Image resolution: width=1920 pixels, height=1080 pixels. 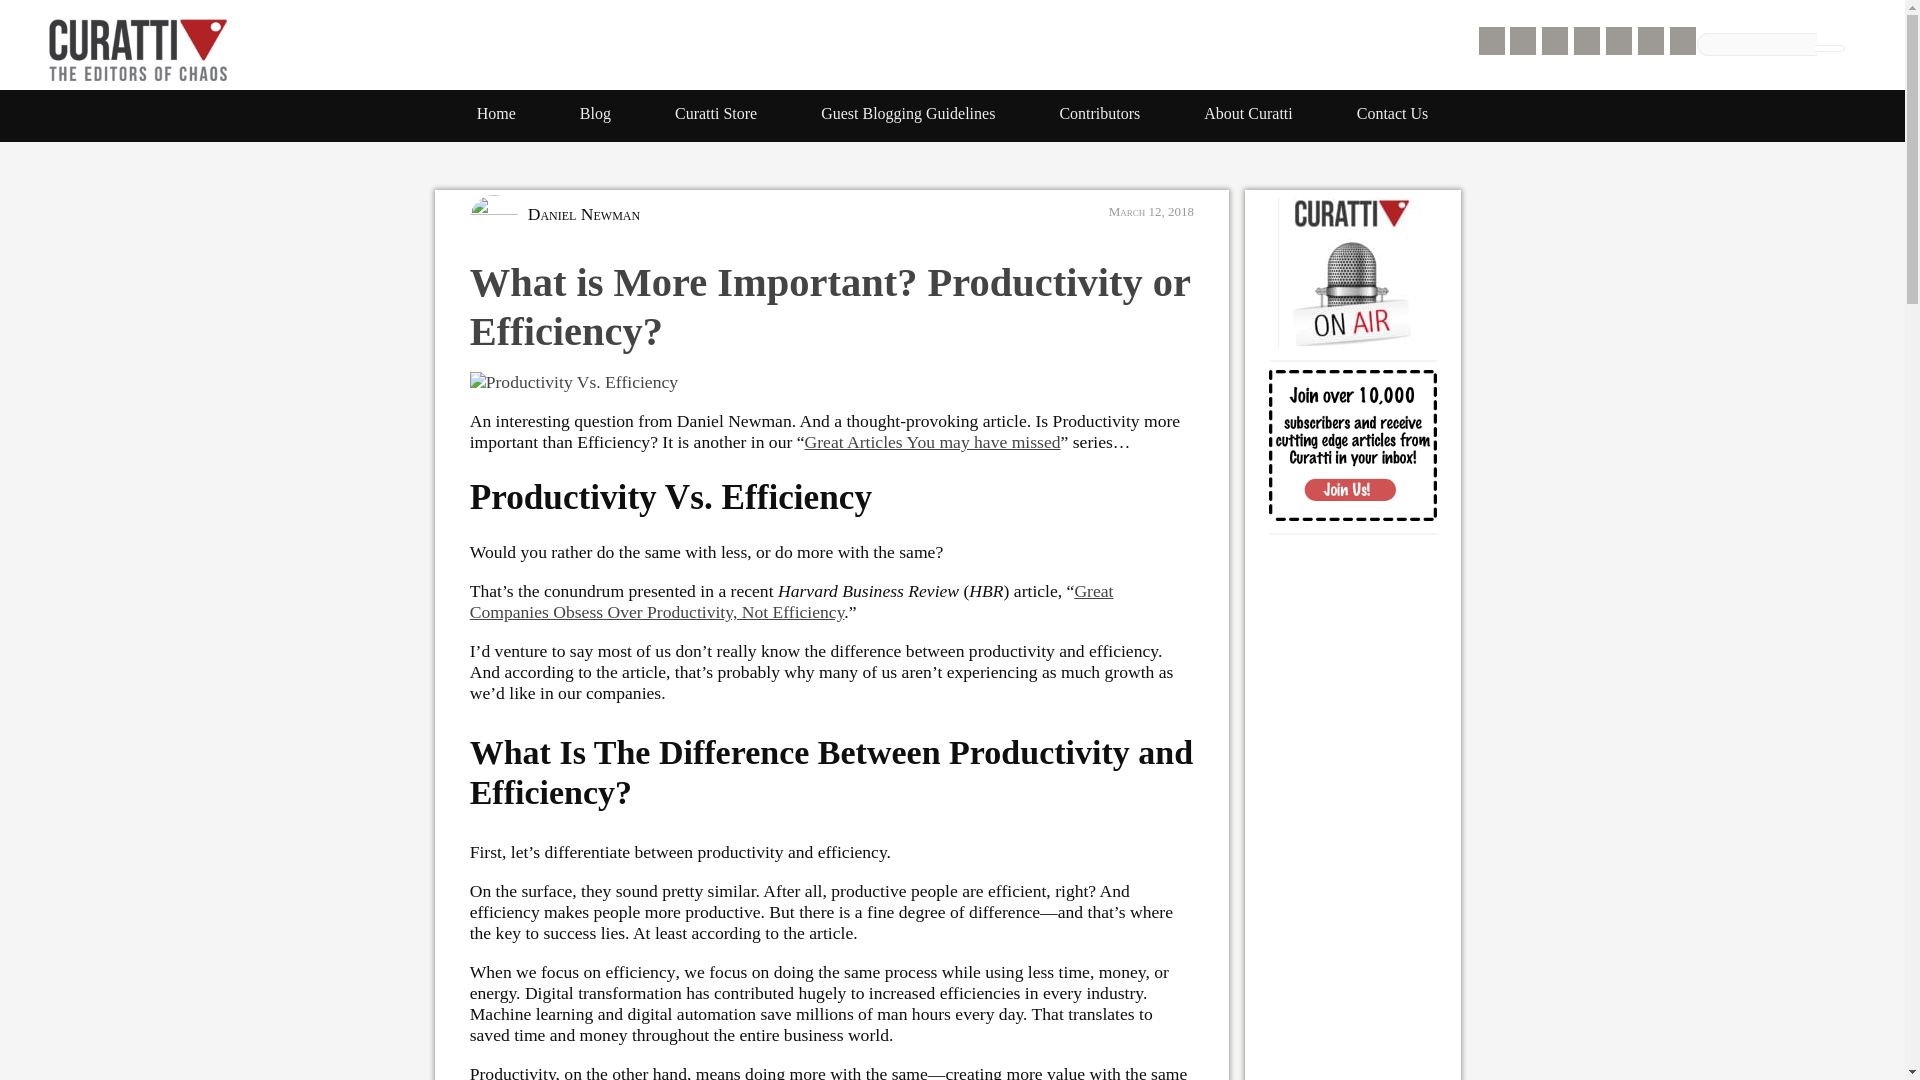 What do you see at coordinates (595, 114) in the screenshot?
I see `Blog` at bounding box center [595, 114].